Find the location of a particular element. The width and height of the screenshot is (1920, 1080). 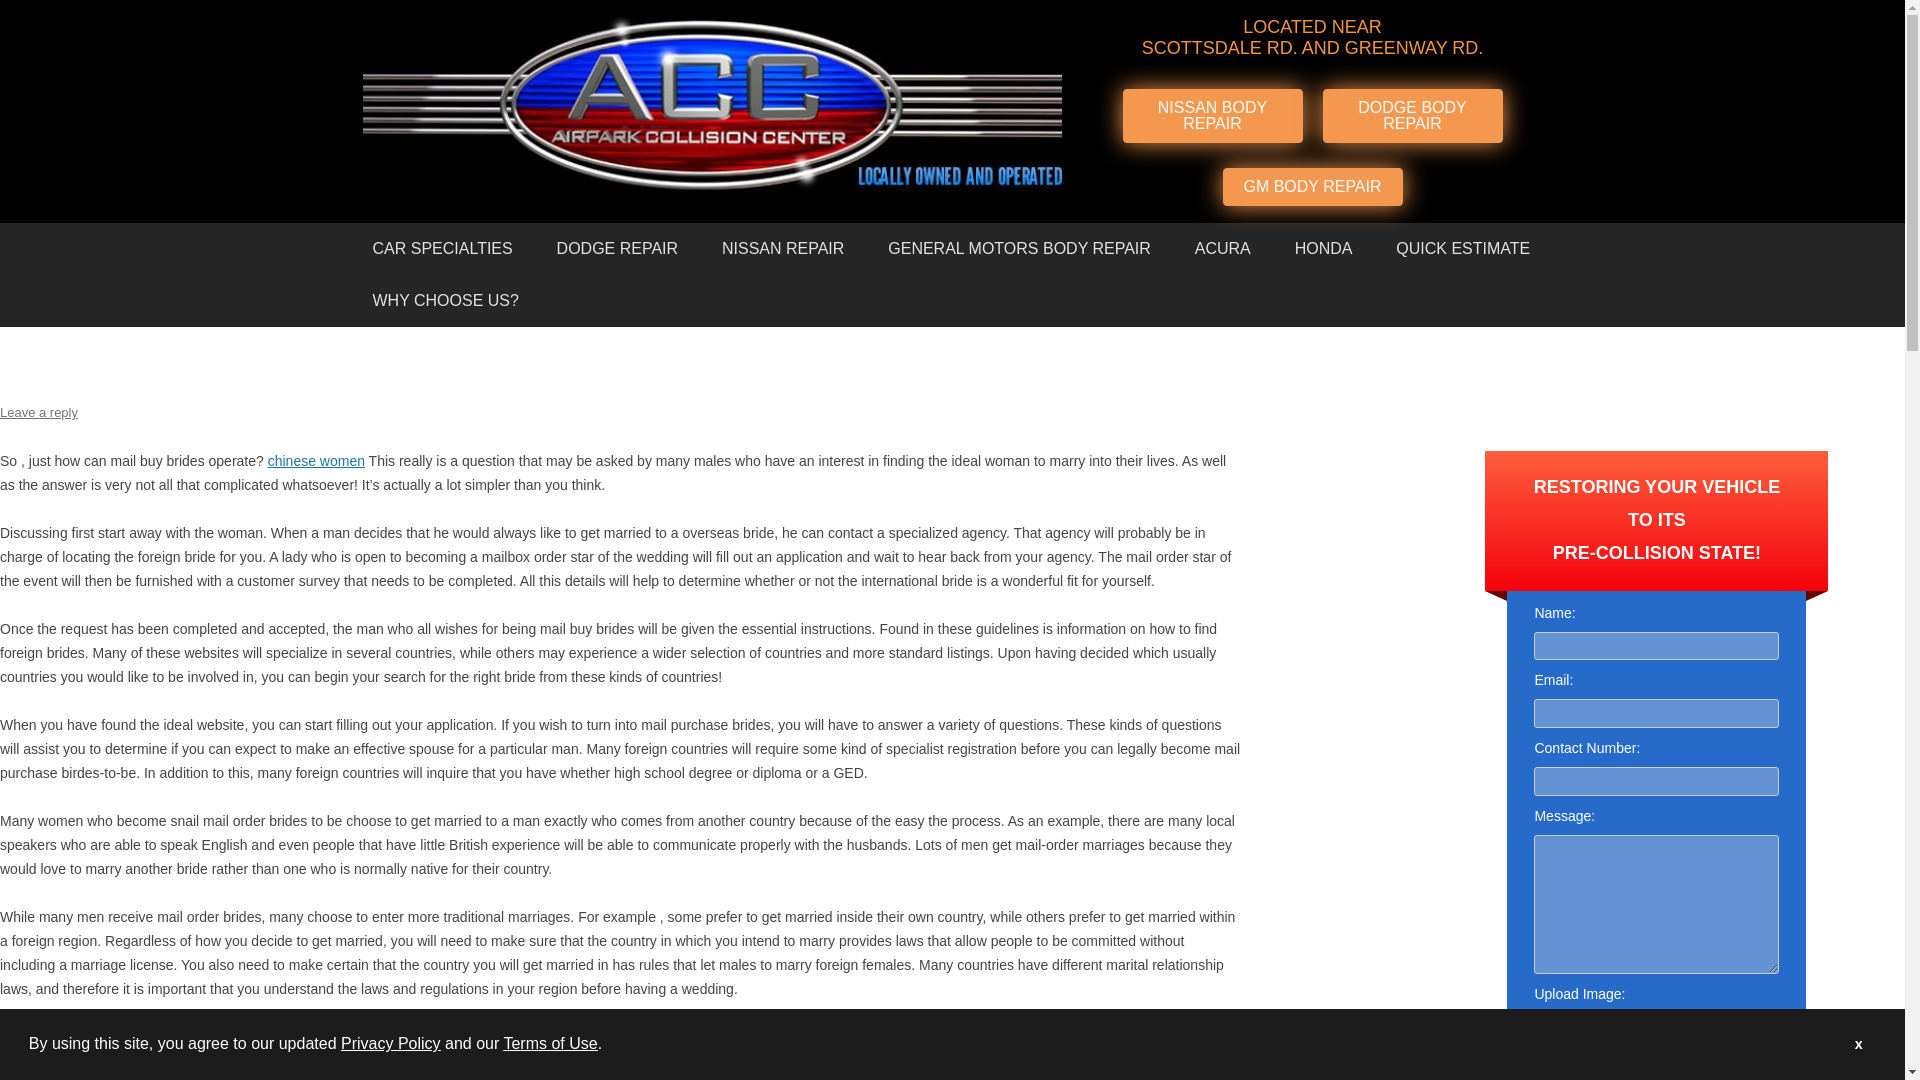

NISSAN BODY REPAIR is located at coordinates (1211, 115).